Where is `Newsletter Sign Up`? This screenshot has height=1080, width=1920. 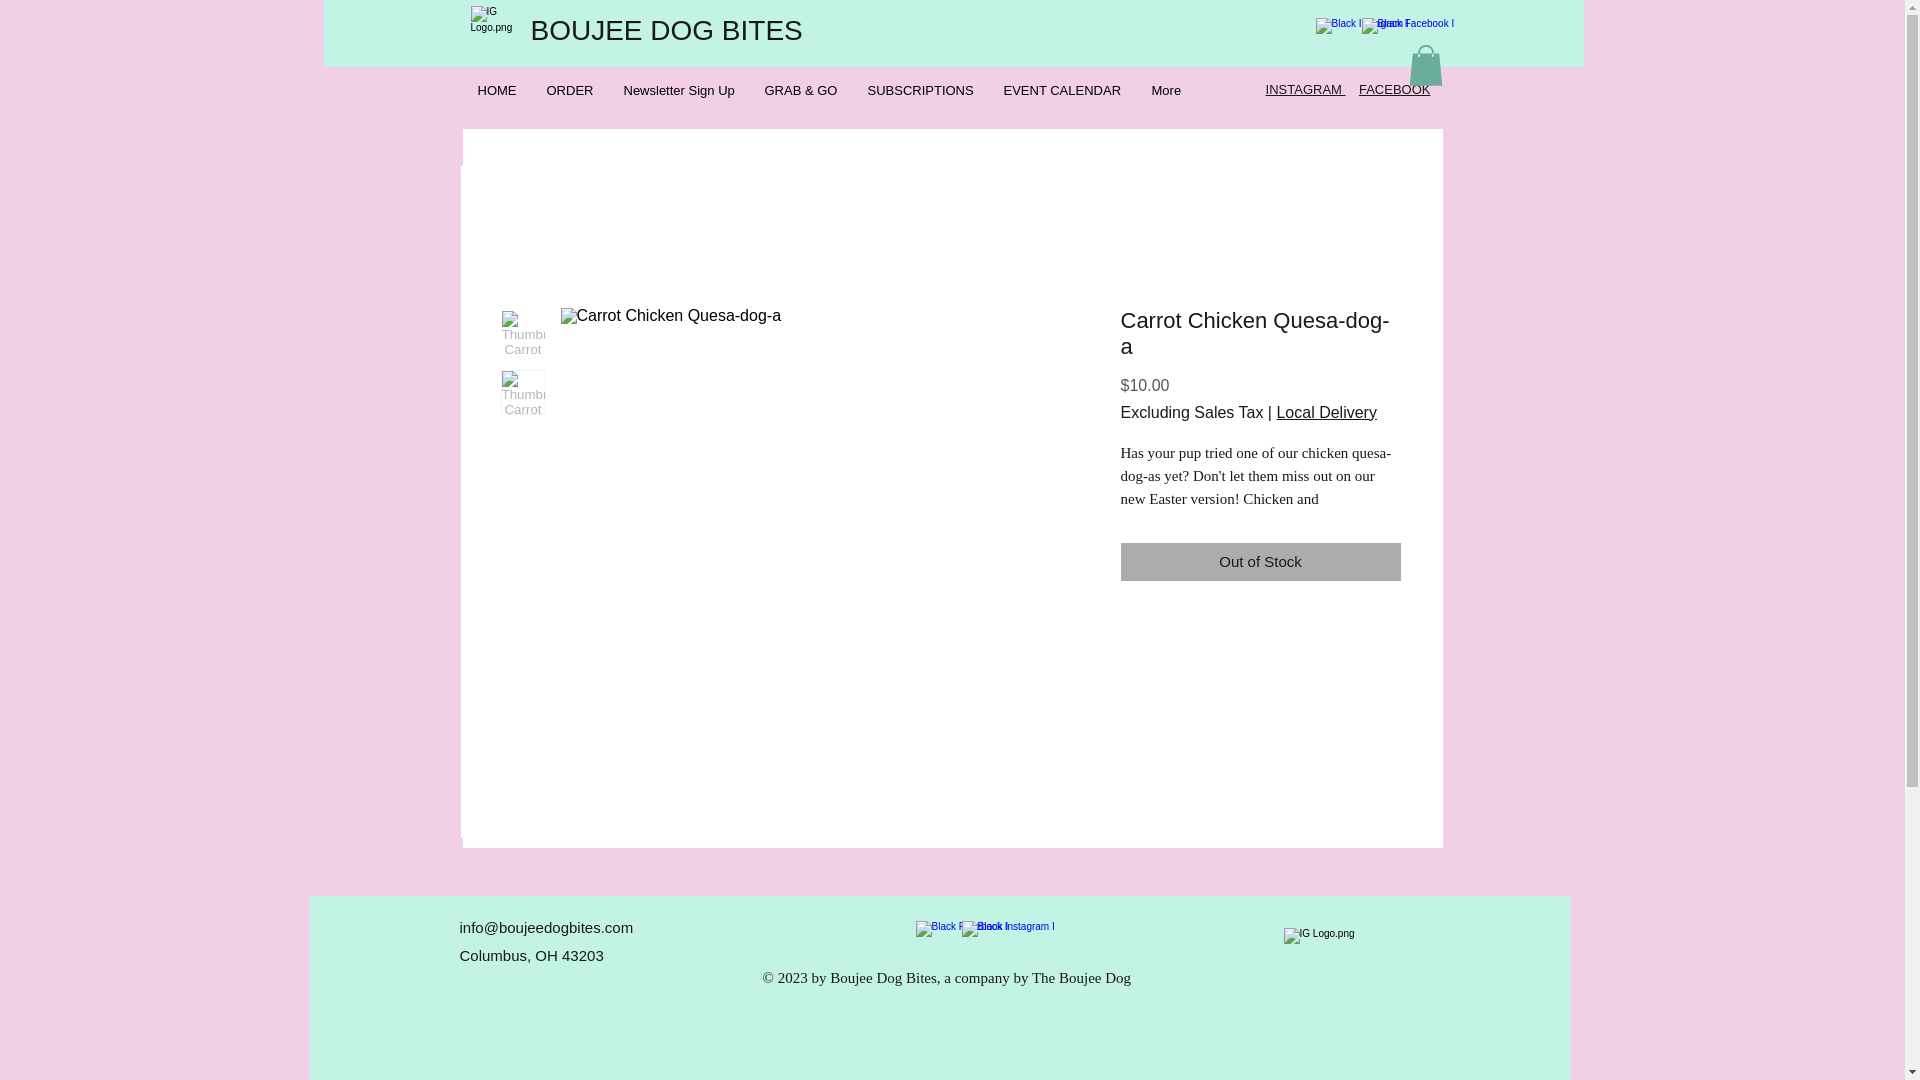 Newsletter Sign Up is located at coordinates (678, 90).